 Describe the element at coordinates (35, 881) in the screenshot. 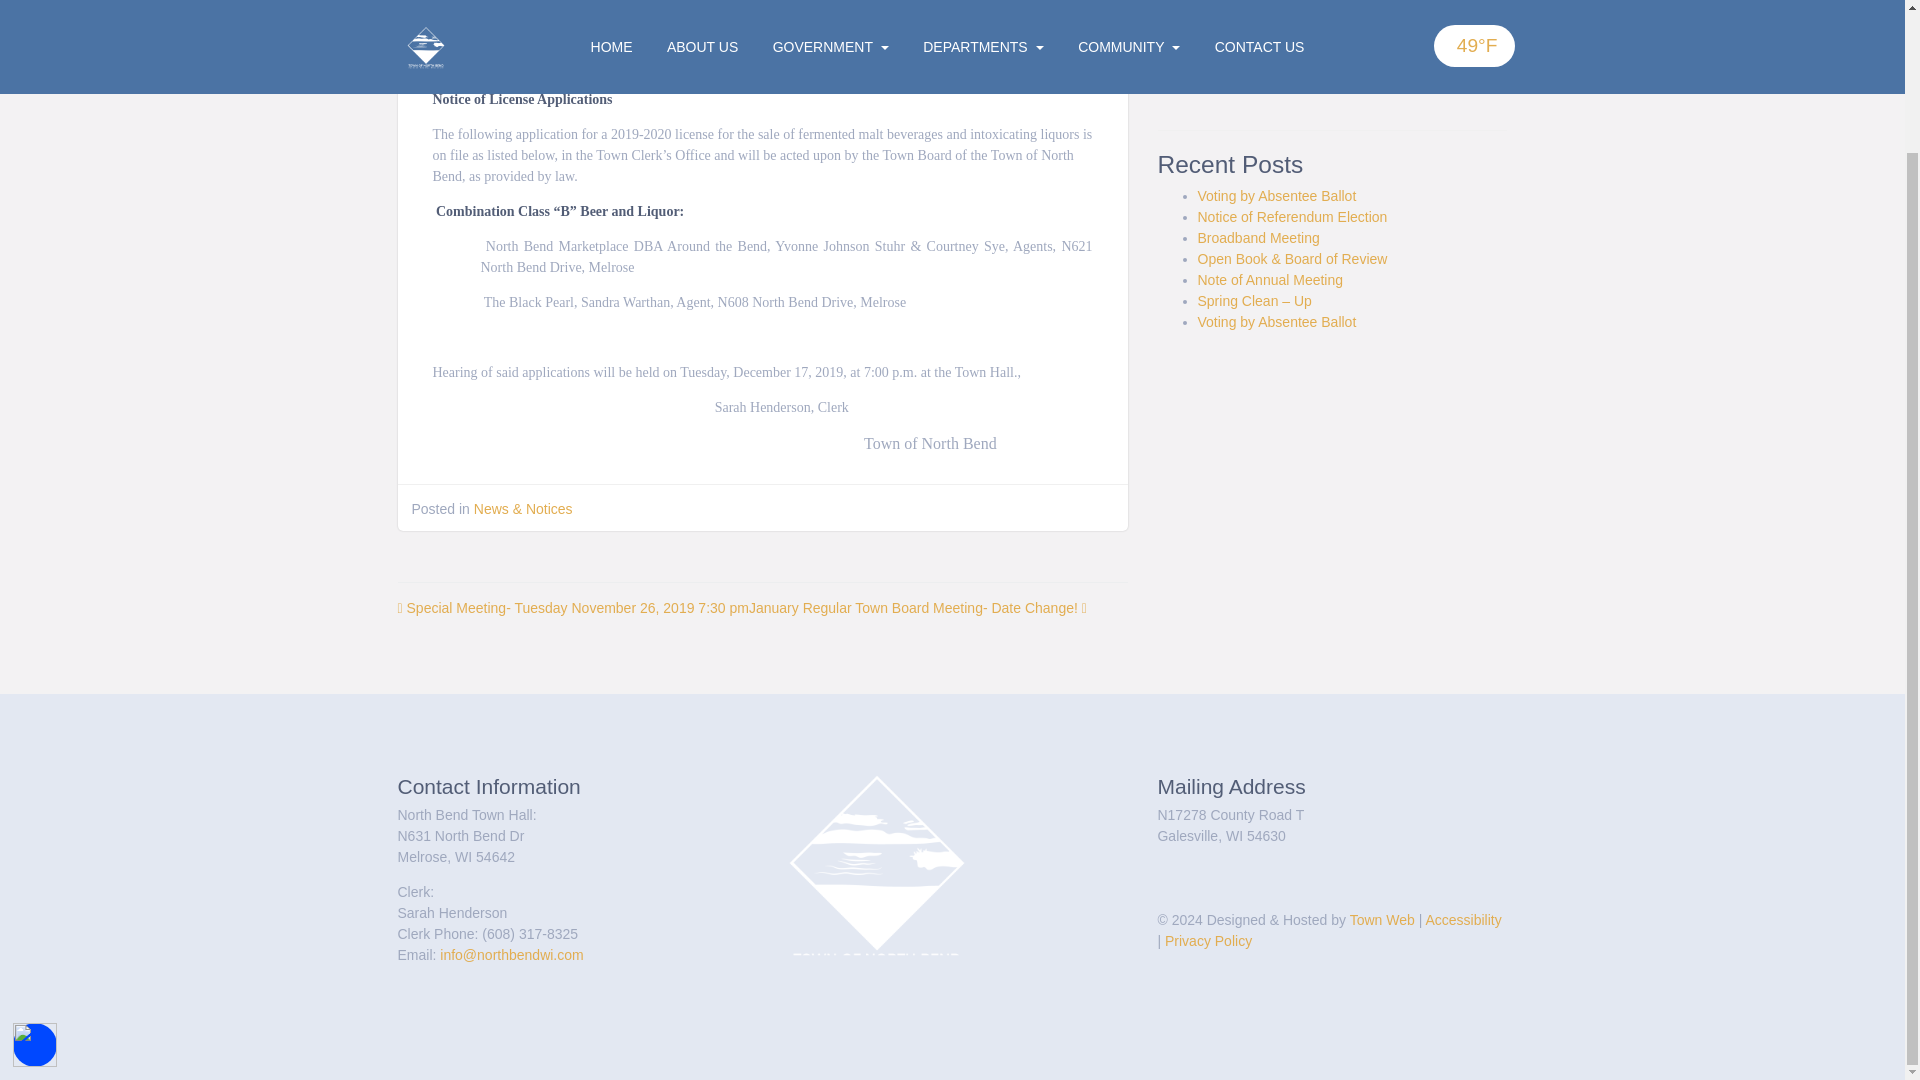

I see `Accessibility Menu` at that location.